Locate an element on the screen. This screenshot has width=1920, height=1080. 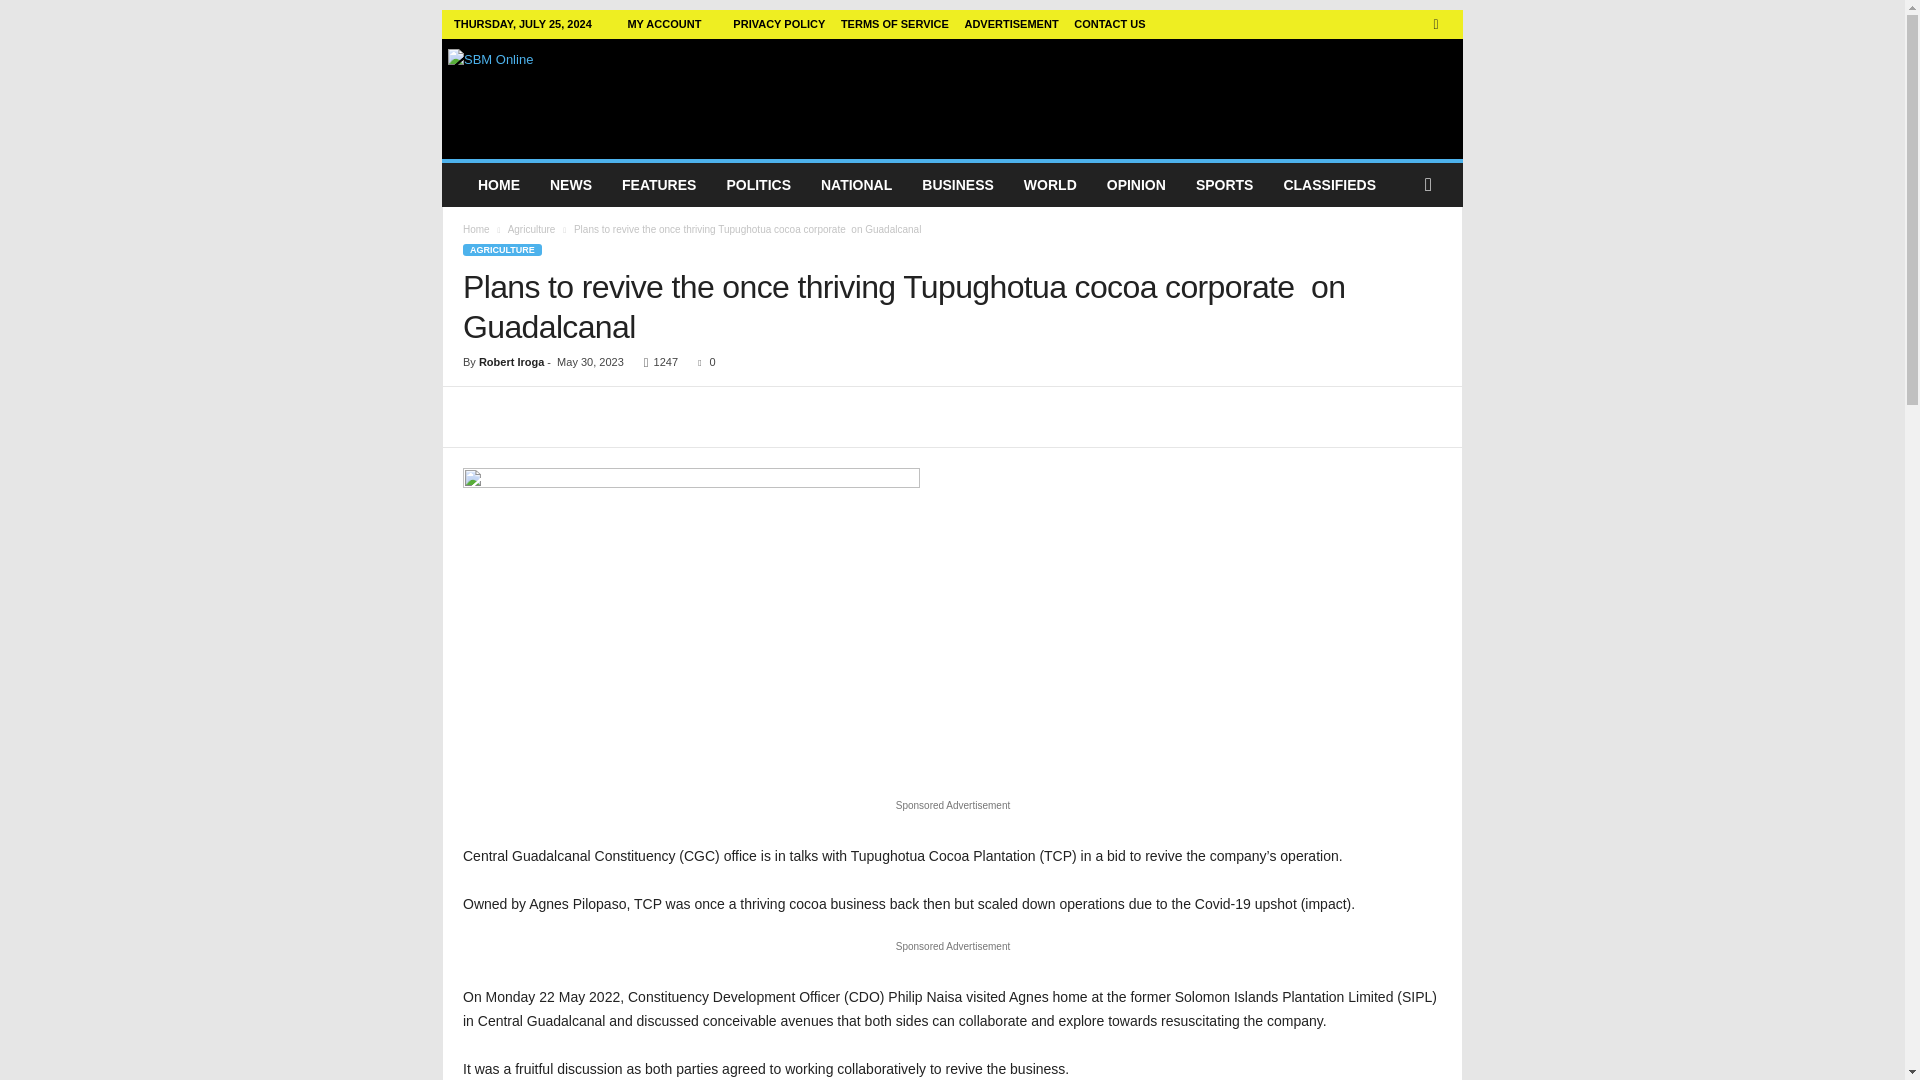
CONTACT US is located at coordinates (1108, 24).